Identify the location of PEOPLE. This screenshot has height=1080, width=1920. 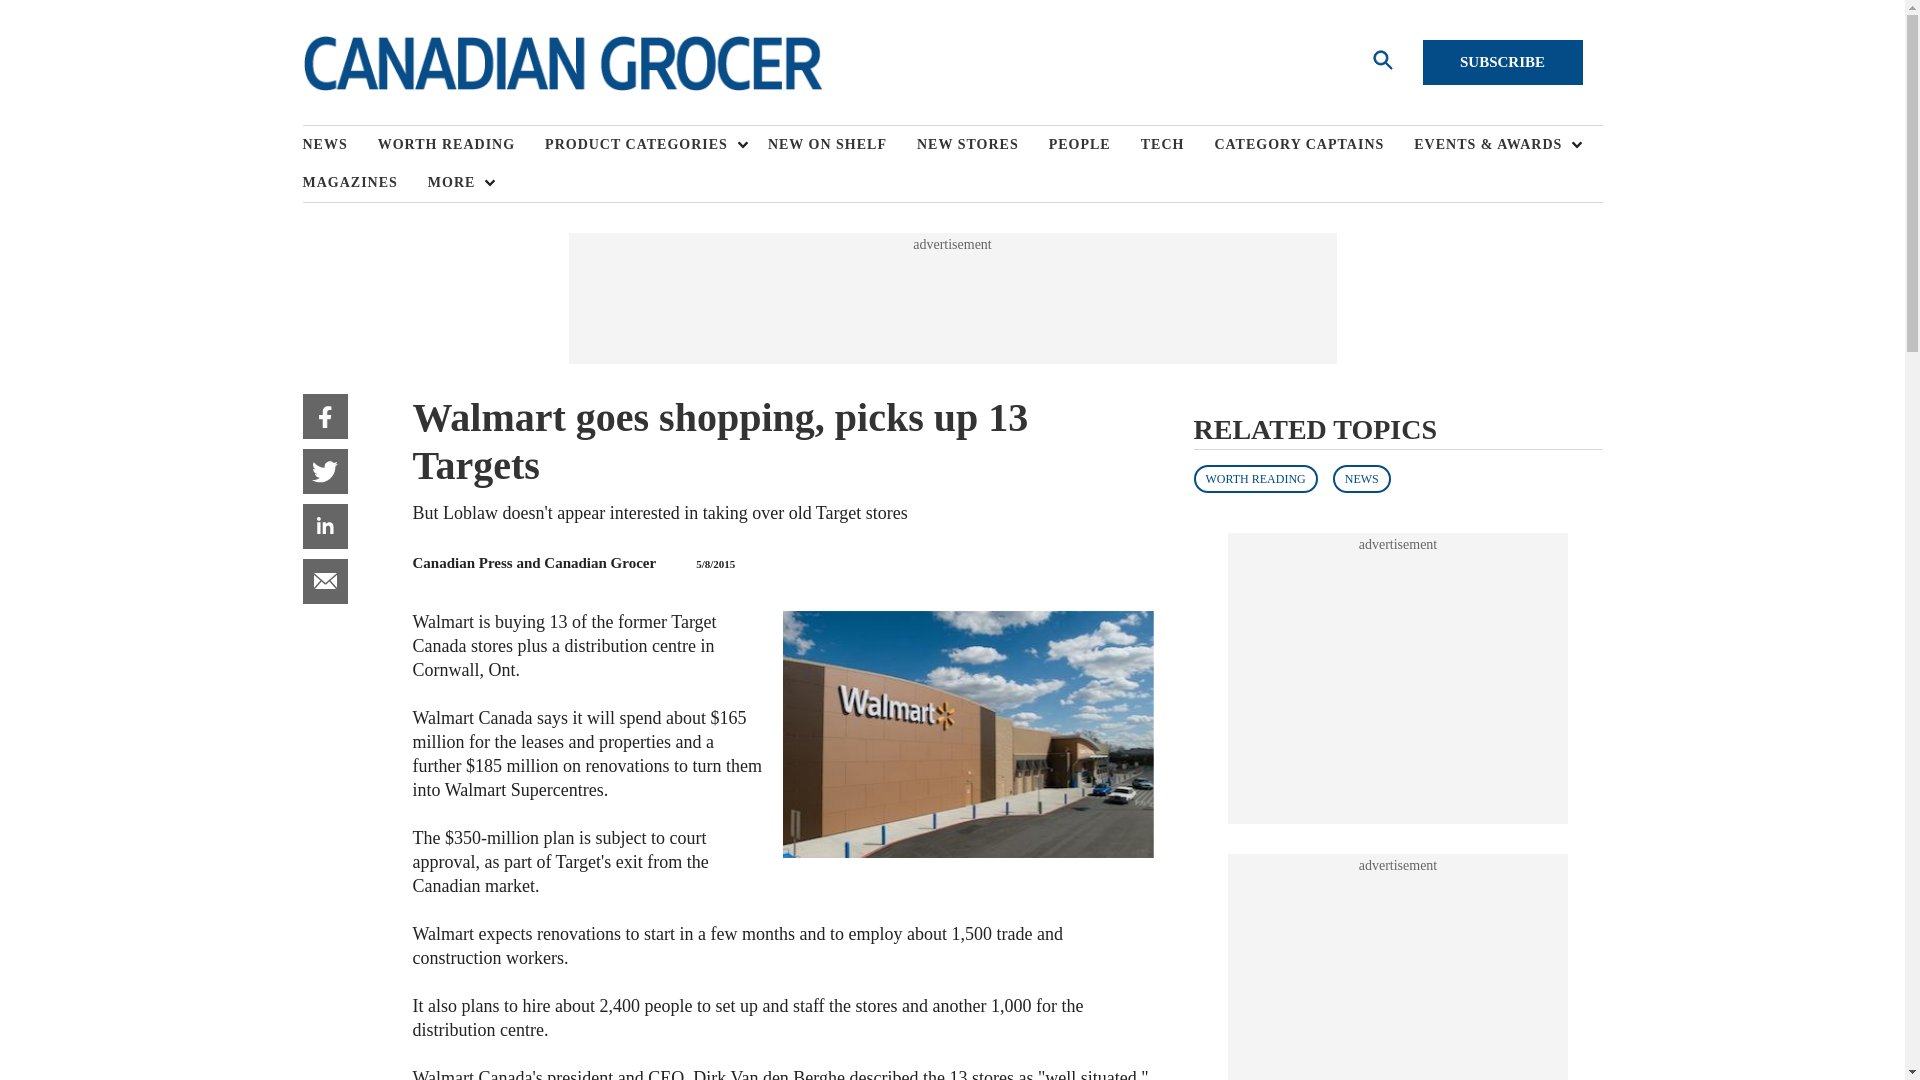
(1094, 145).